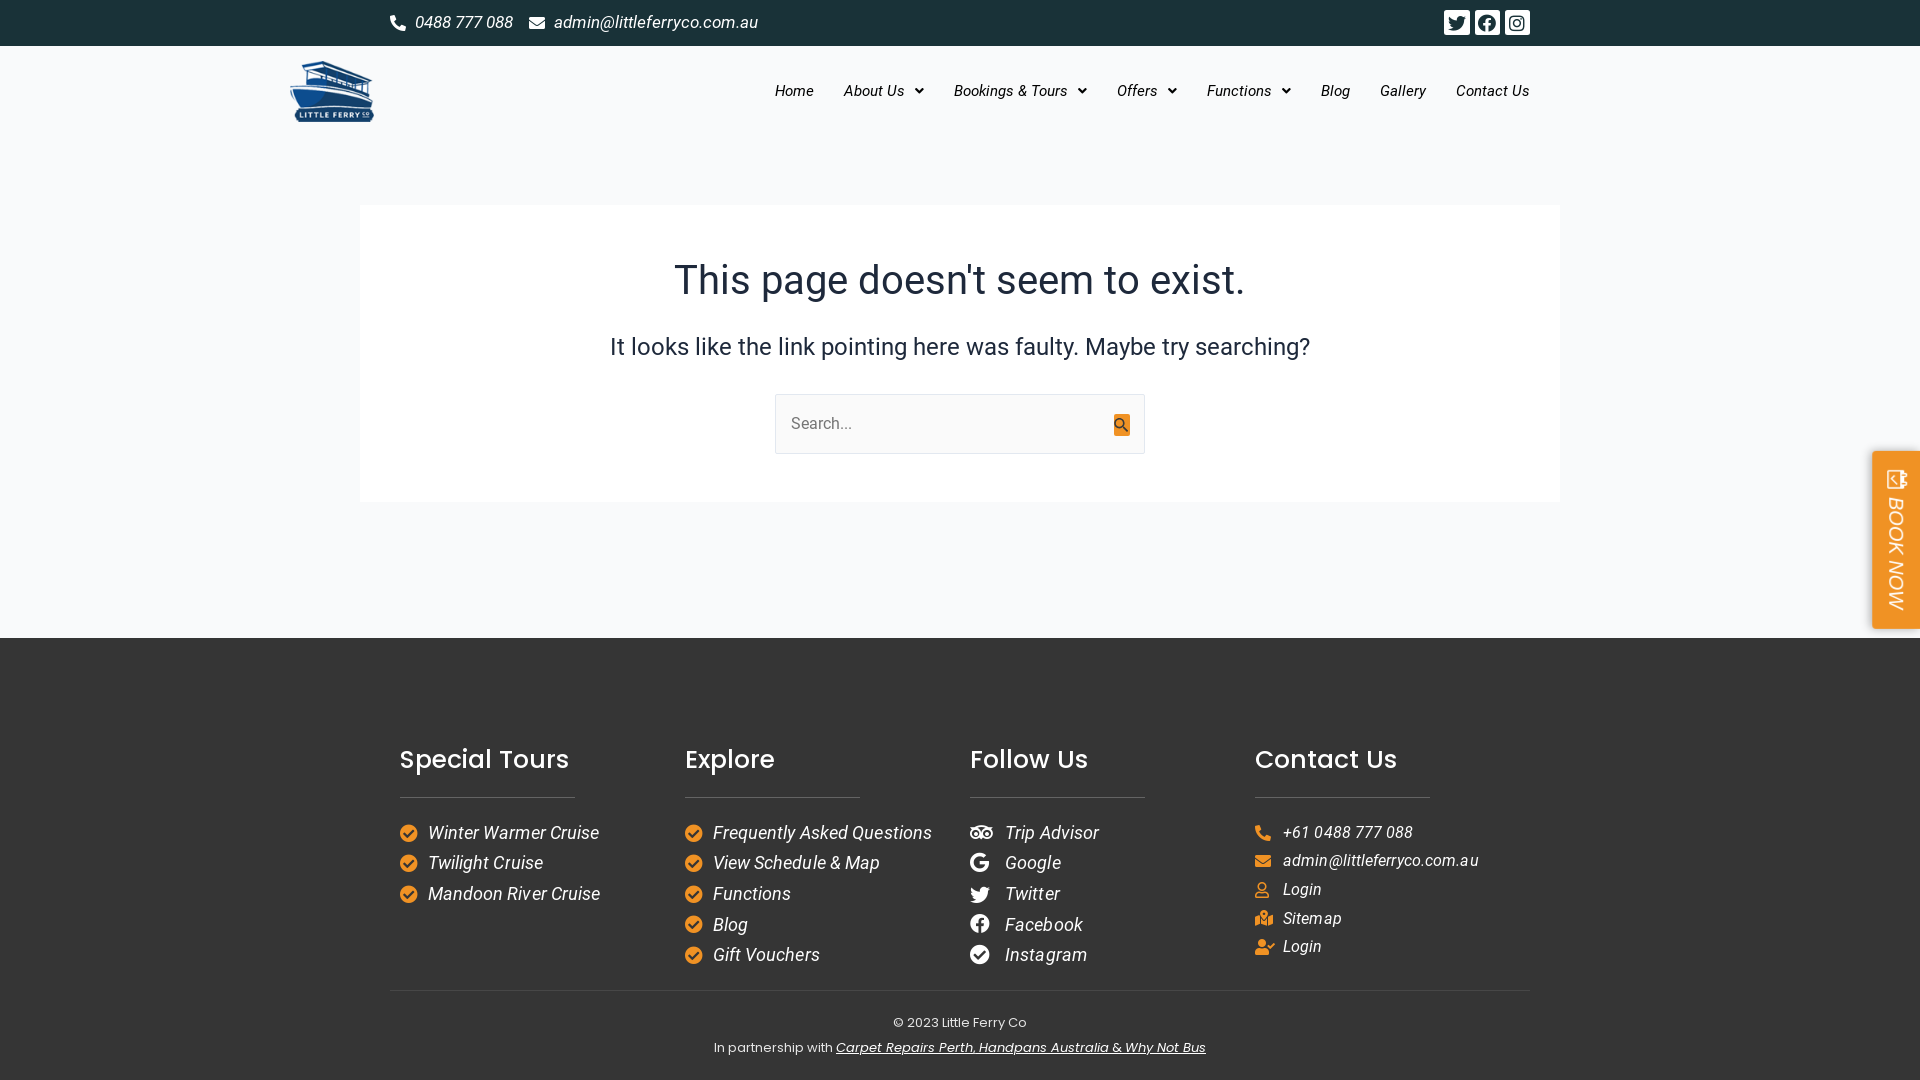 This screenshot has height=1080, width=1920. Describe the element at coordinates (1102, 955) in the screenshot. I see `Instagram` at that location.